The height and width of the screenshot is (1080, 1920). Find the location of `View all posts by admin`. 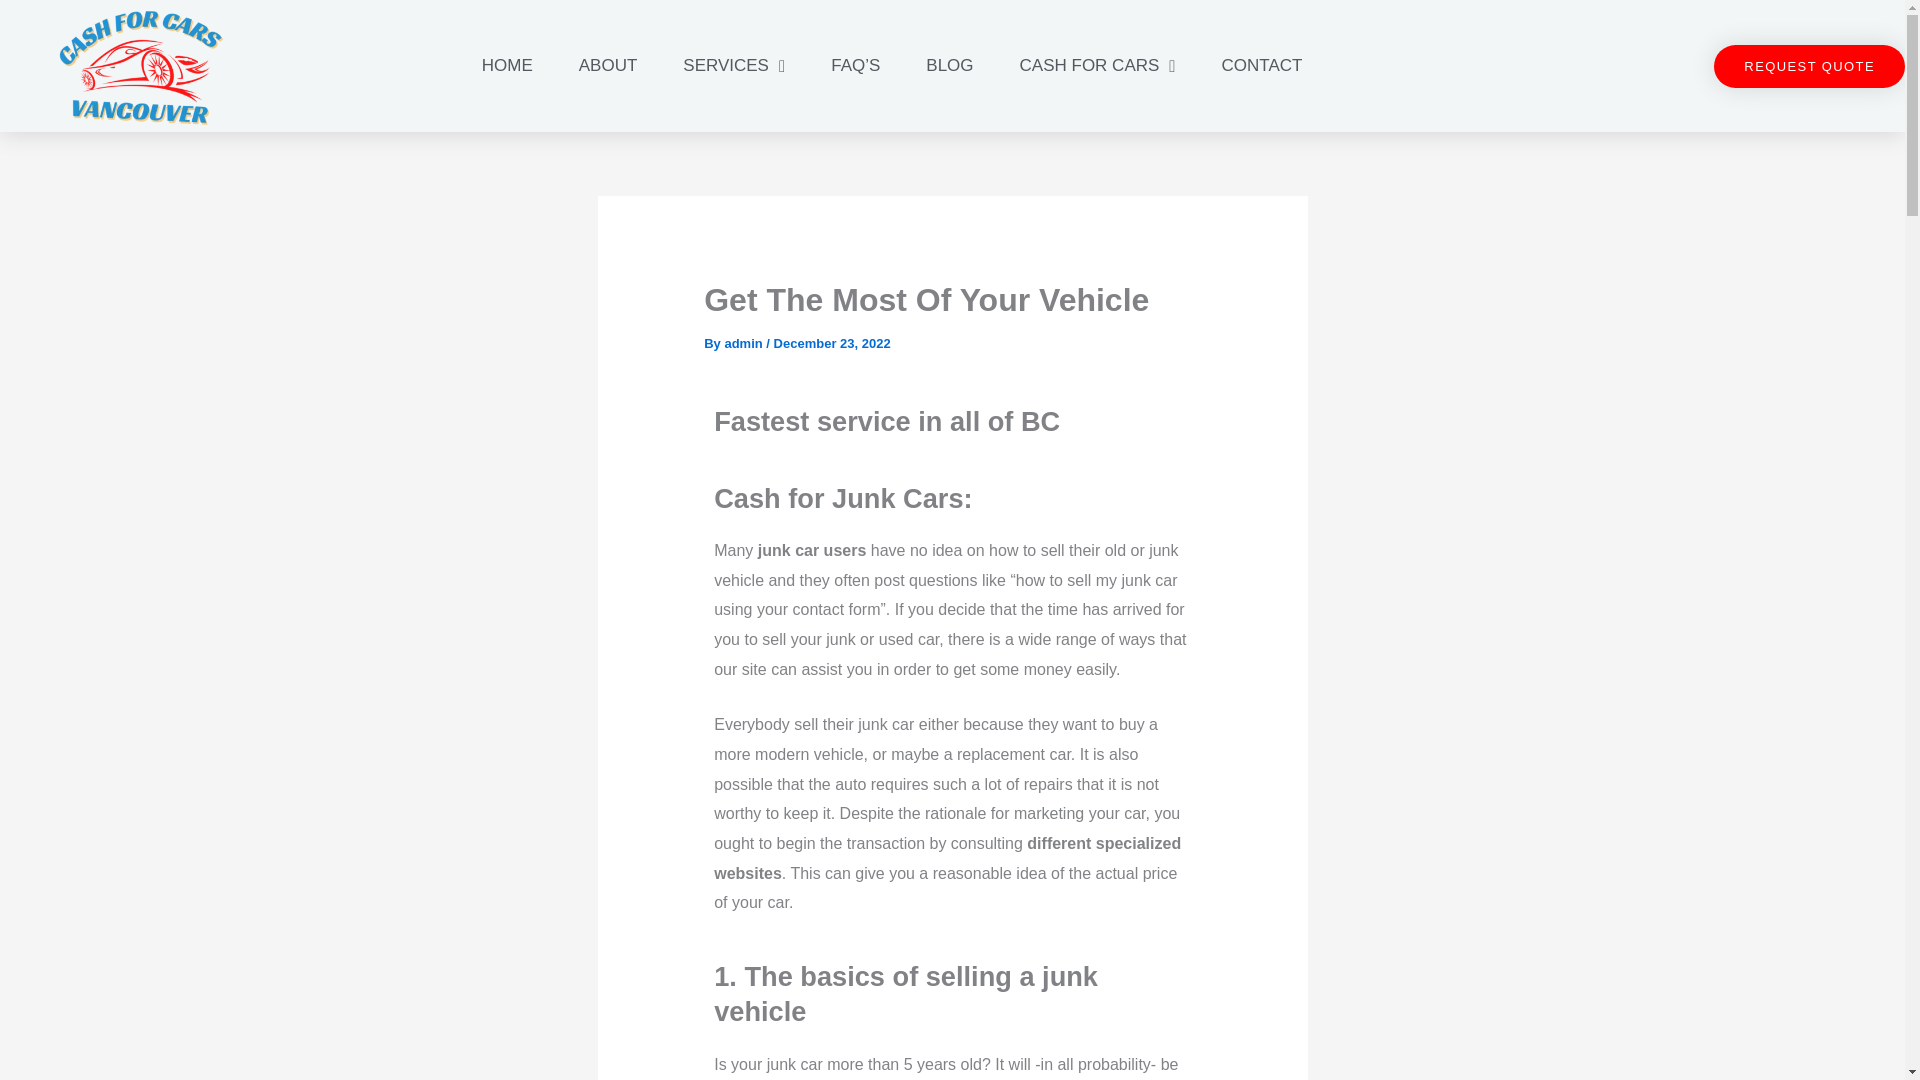

View all posts by admin is located at coordinates (744, 343).